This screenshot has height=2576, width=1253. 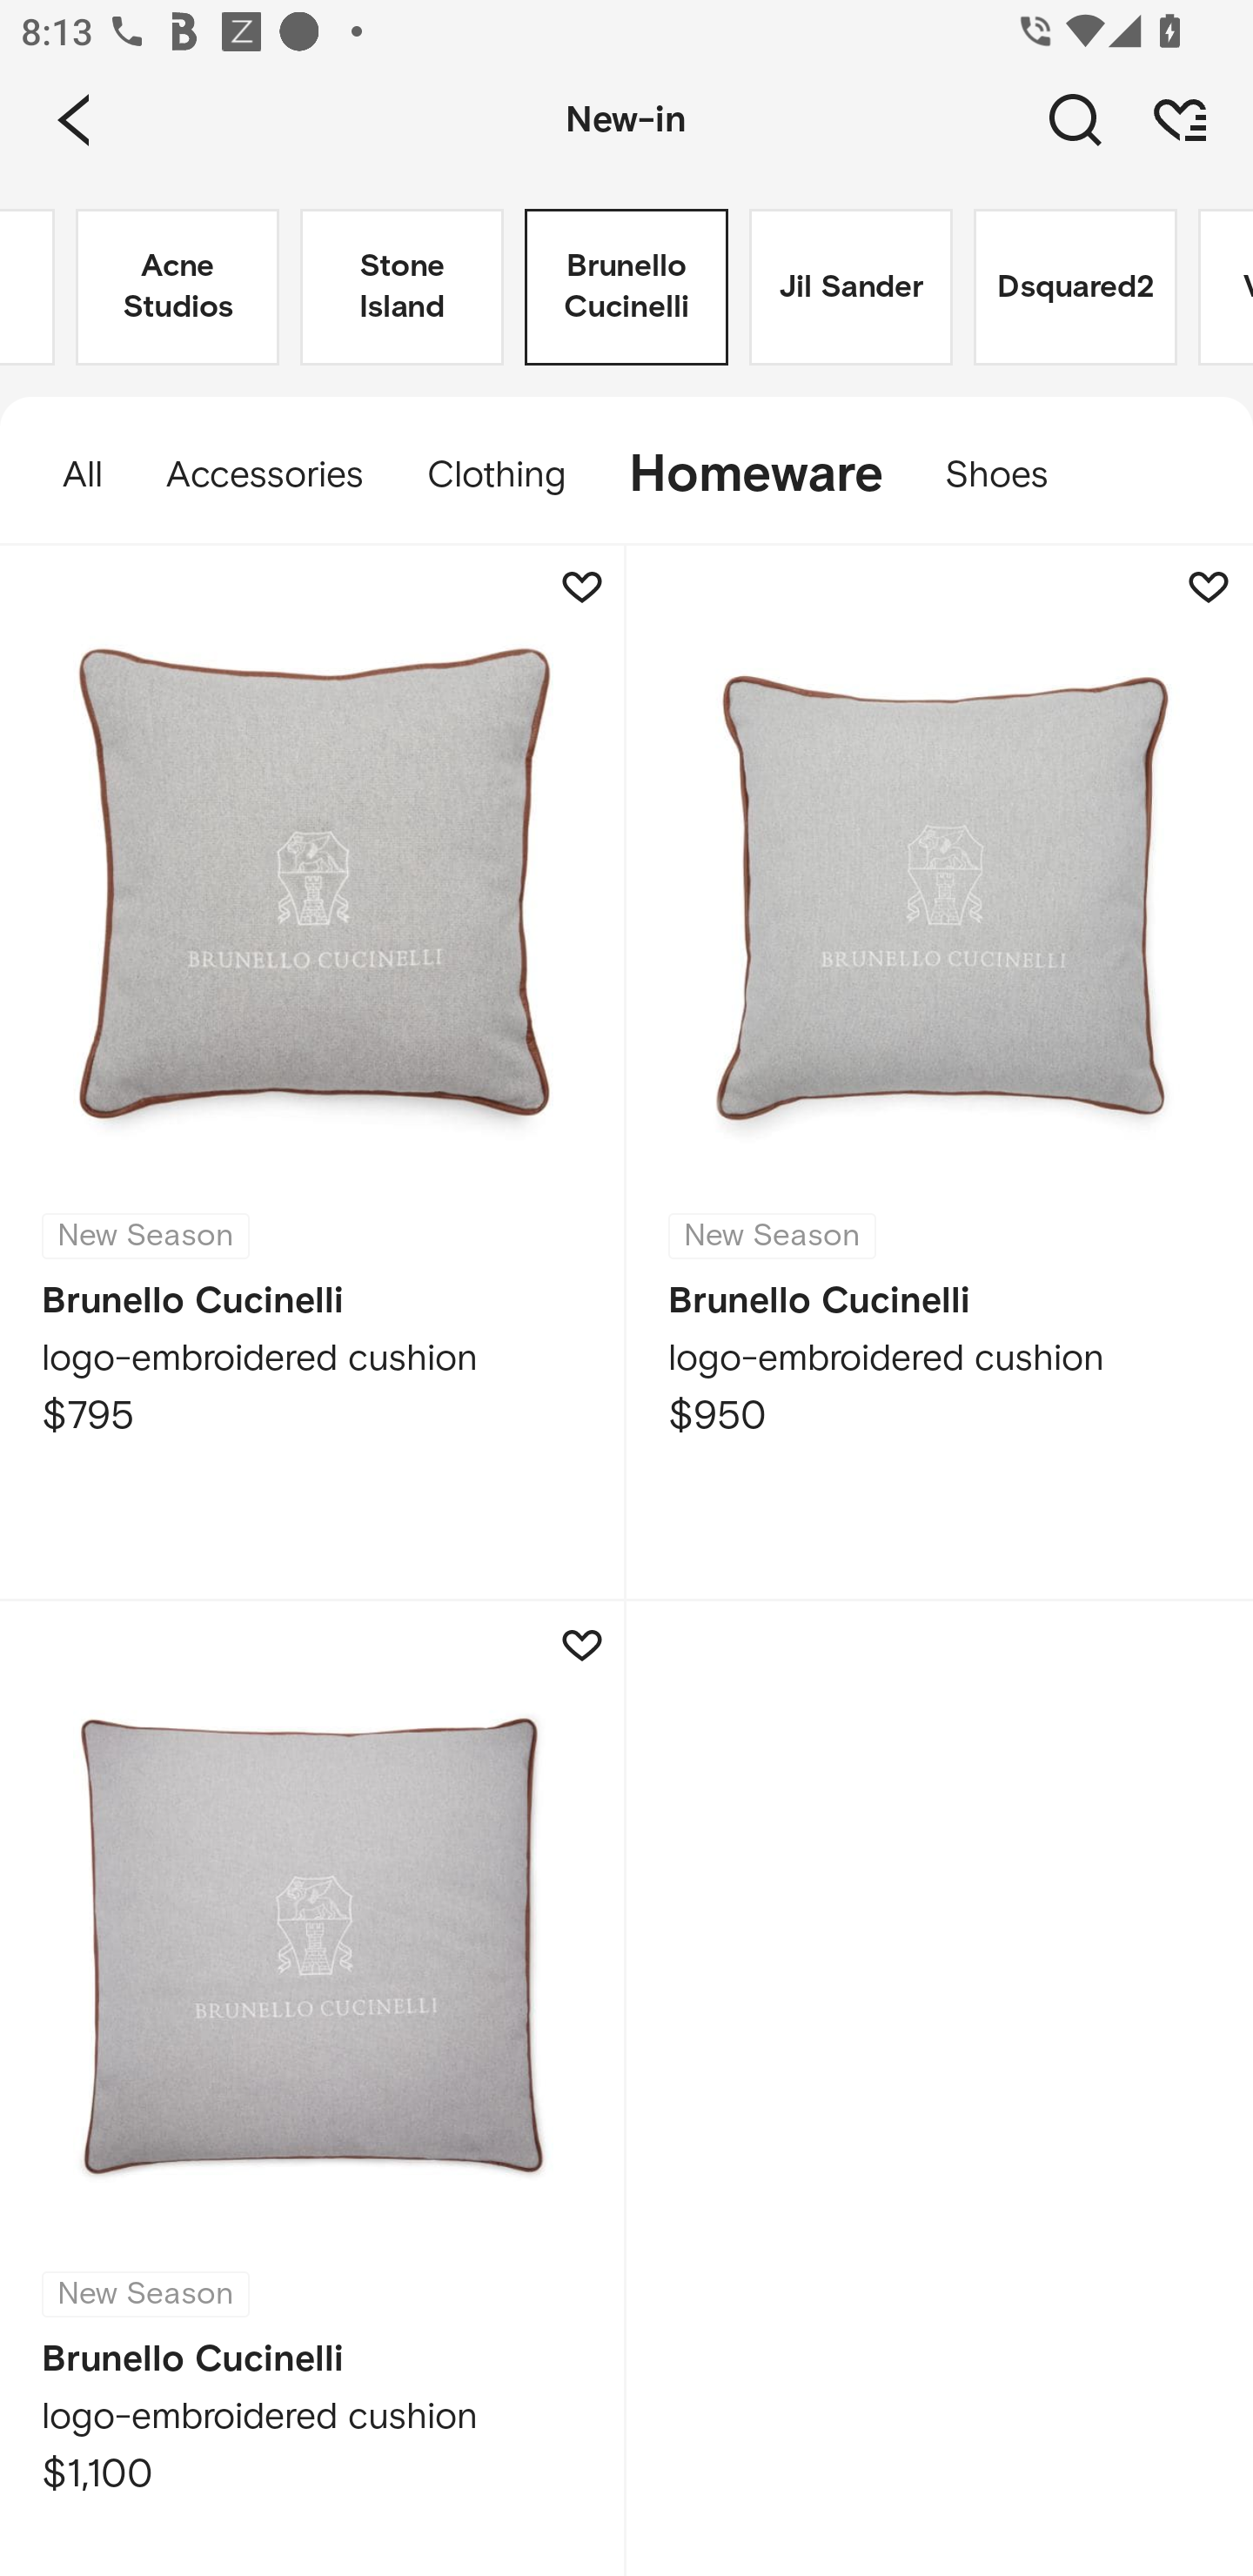 I want to click on Accessories, so click(x=265, y=475).